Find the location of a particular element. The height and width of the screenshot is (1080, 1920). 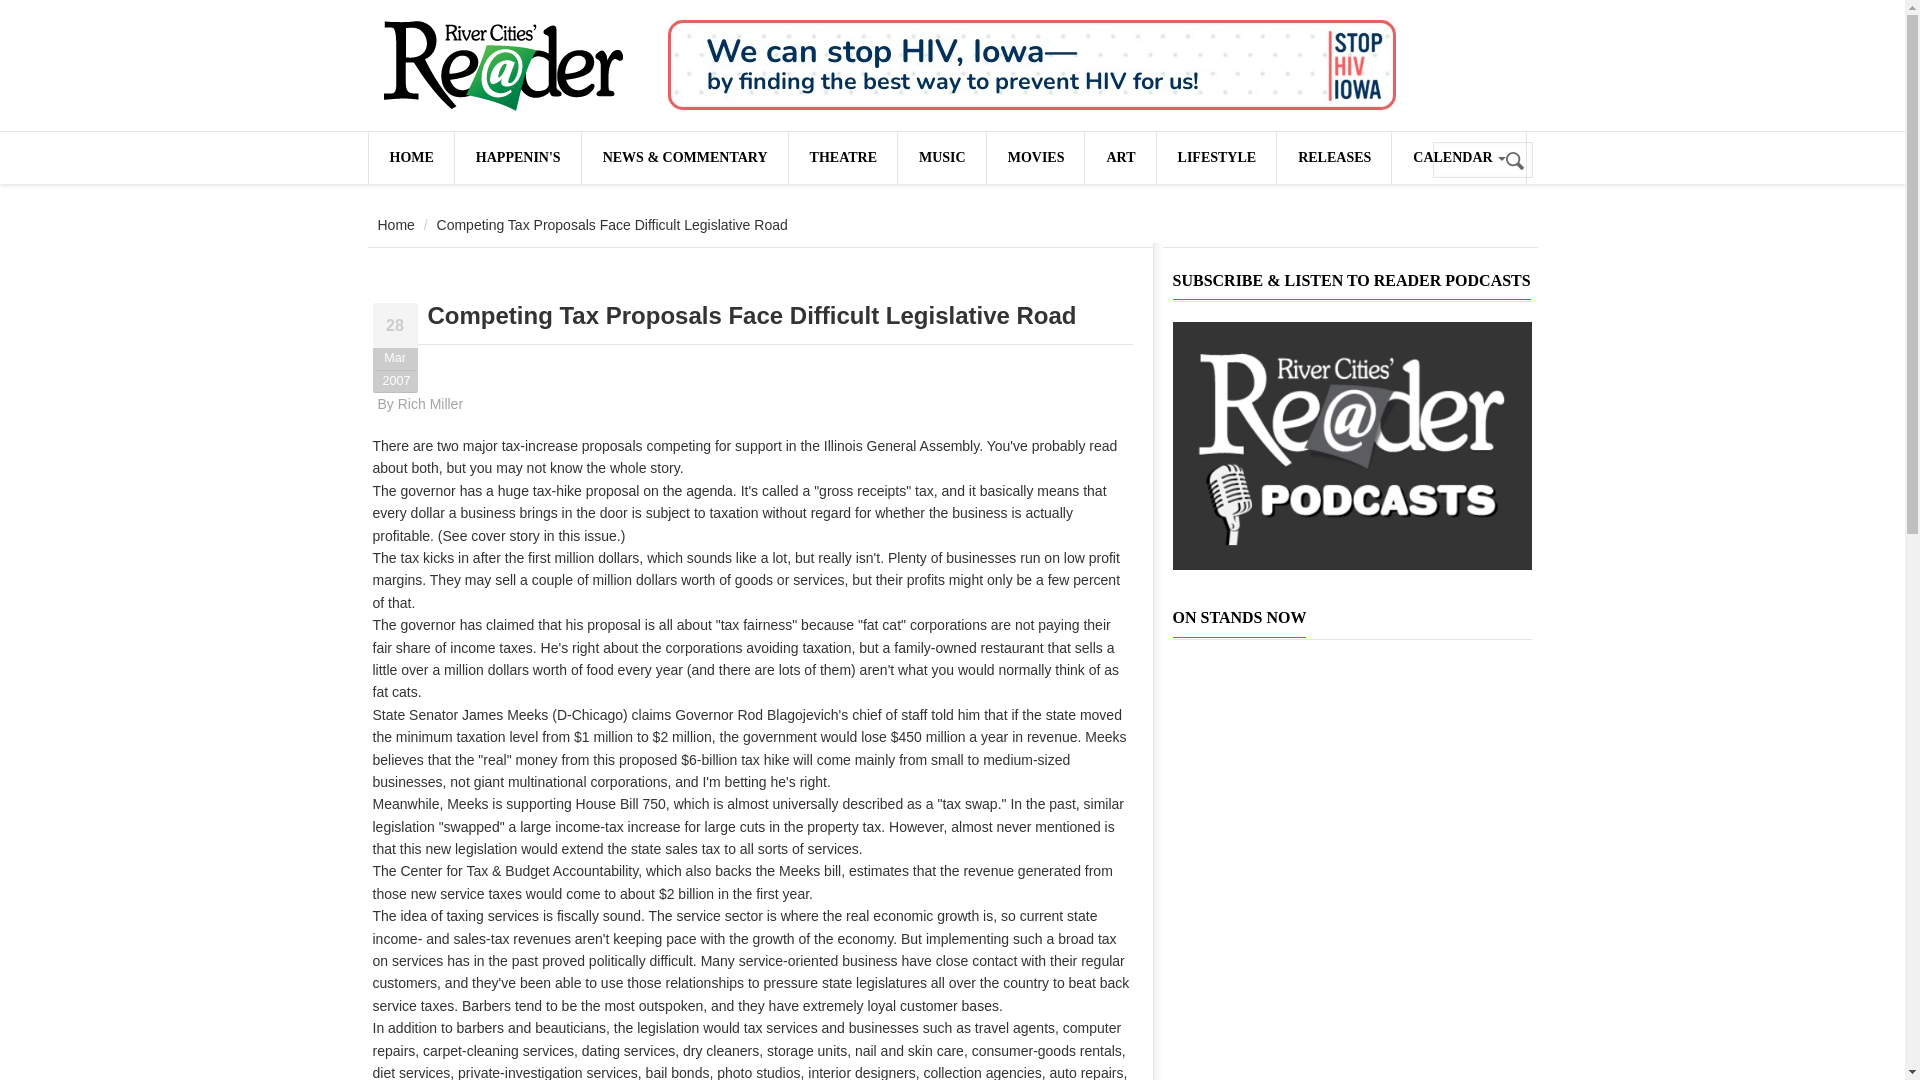

MUSIC is located at coordinates (942, 157).